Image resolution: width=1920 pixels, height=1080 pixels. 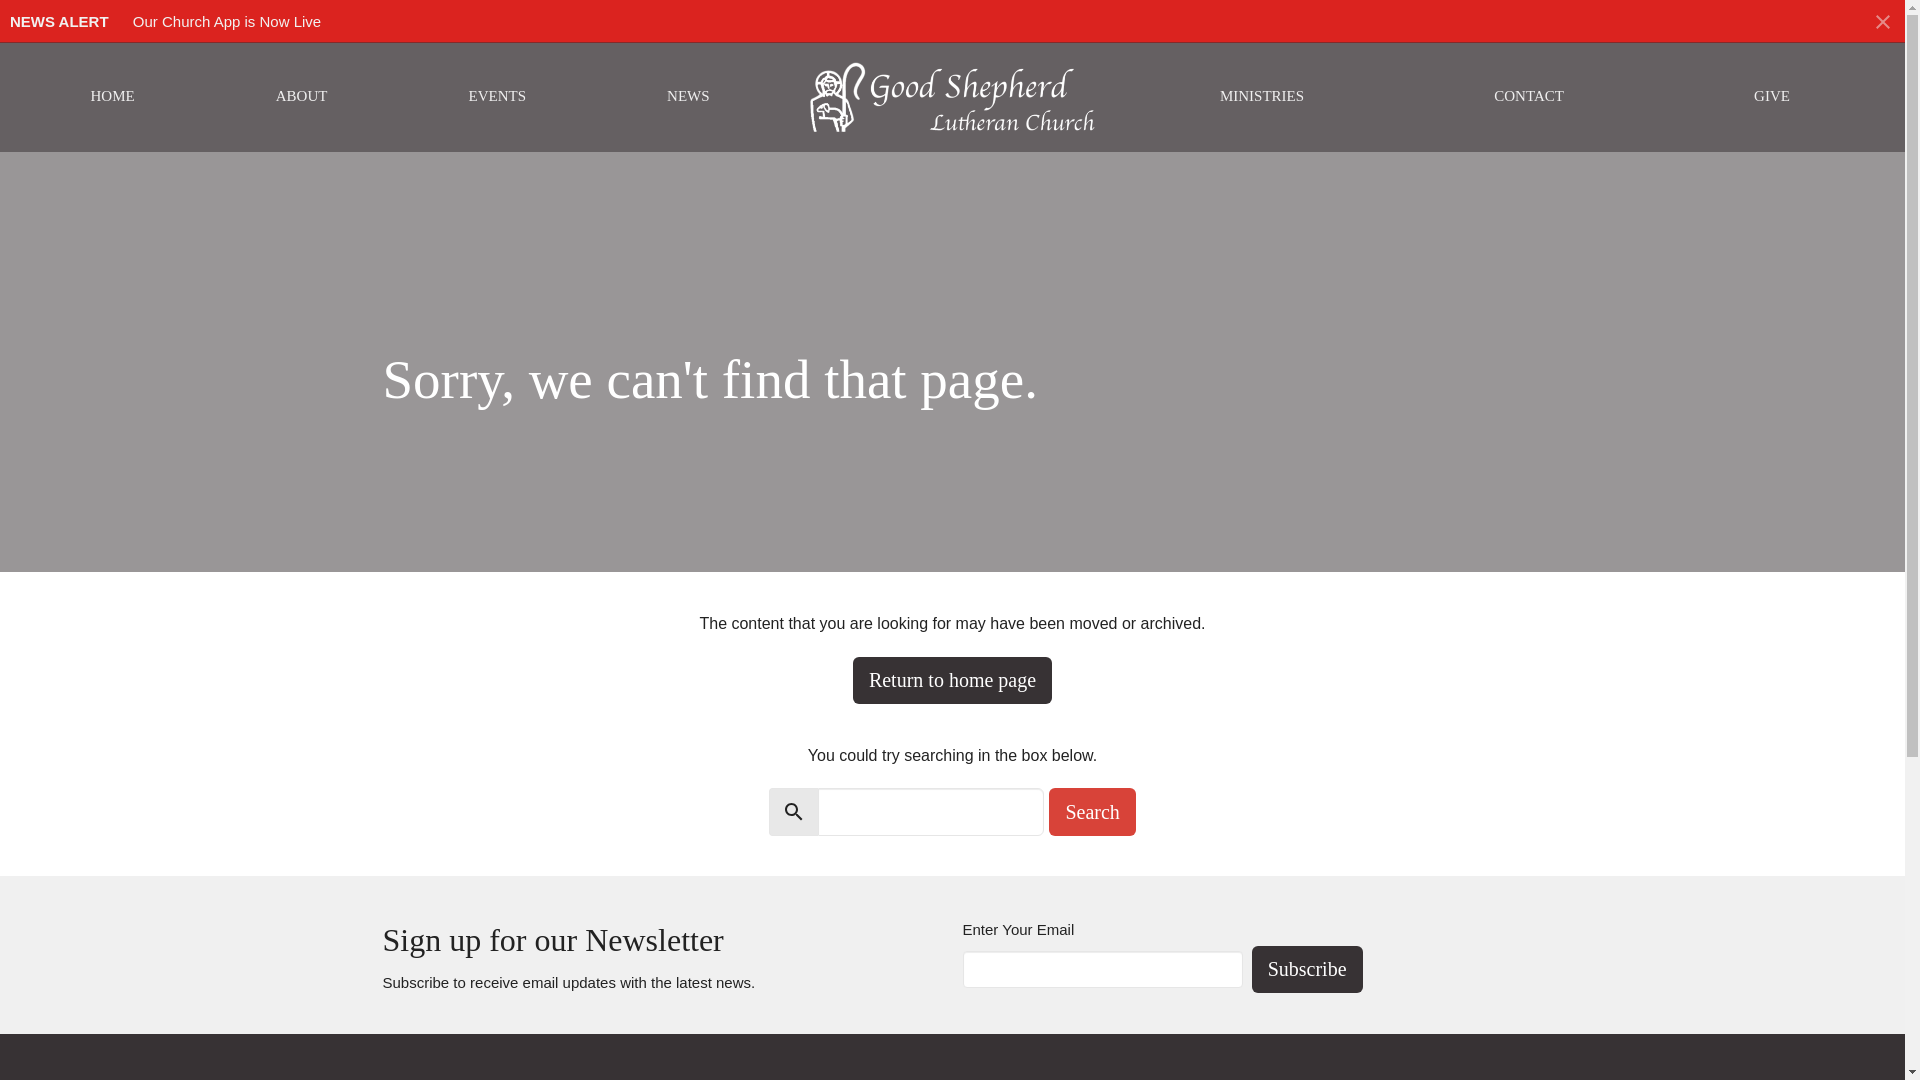 I want to click on Search, so click(x=1091, y=812).